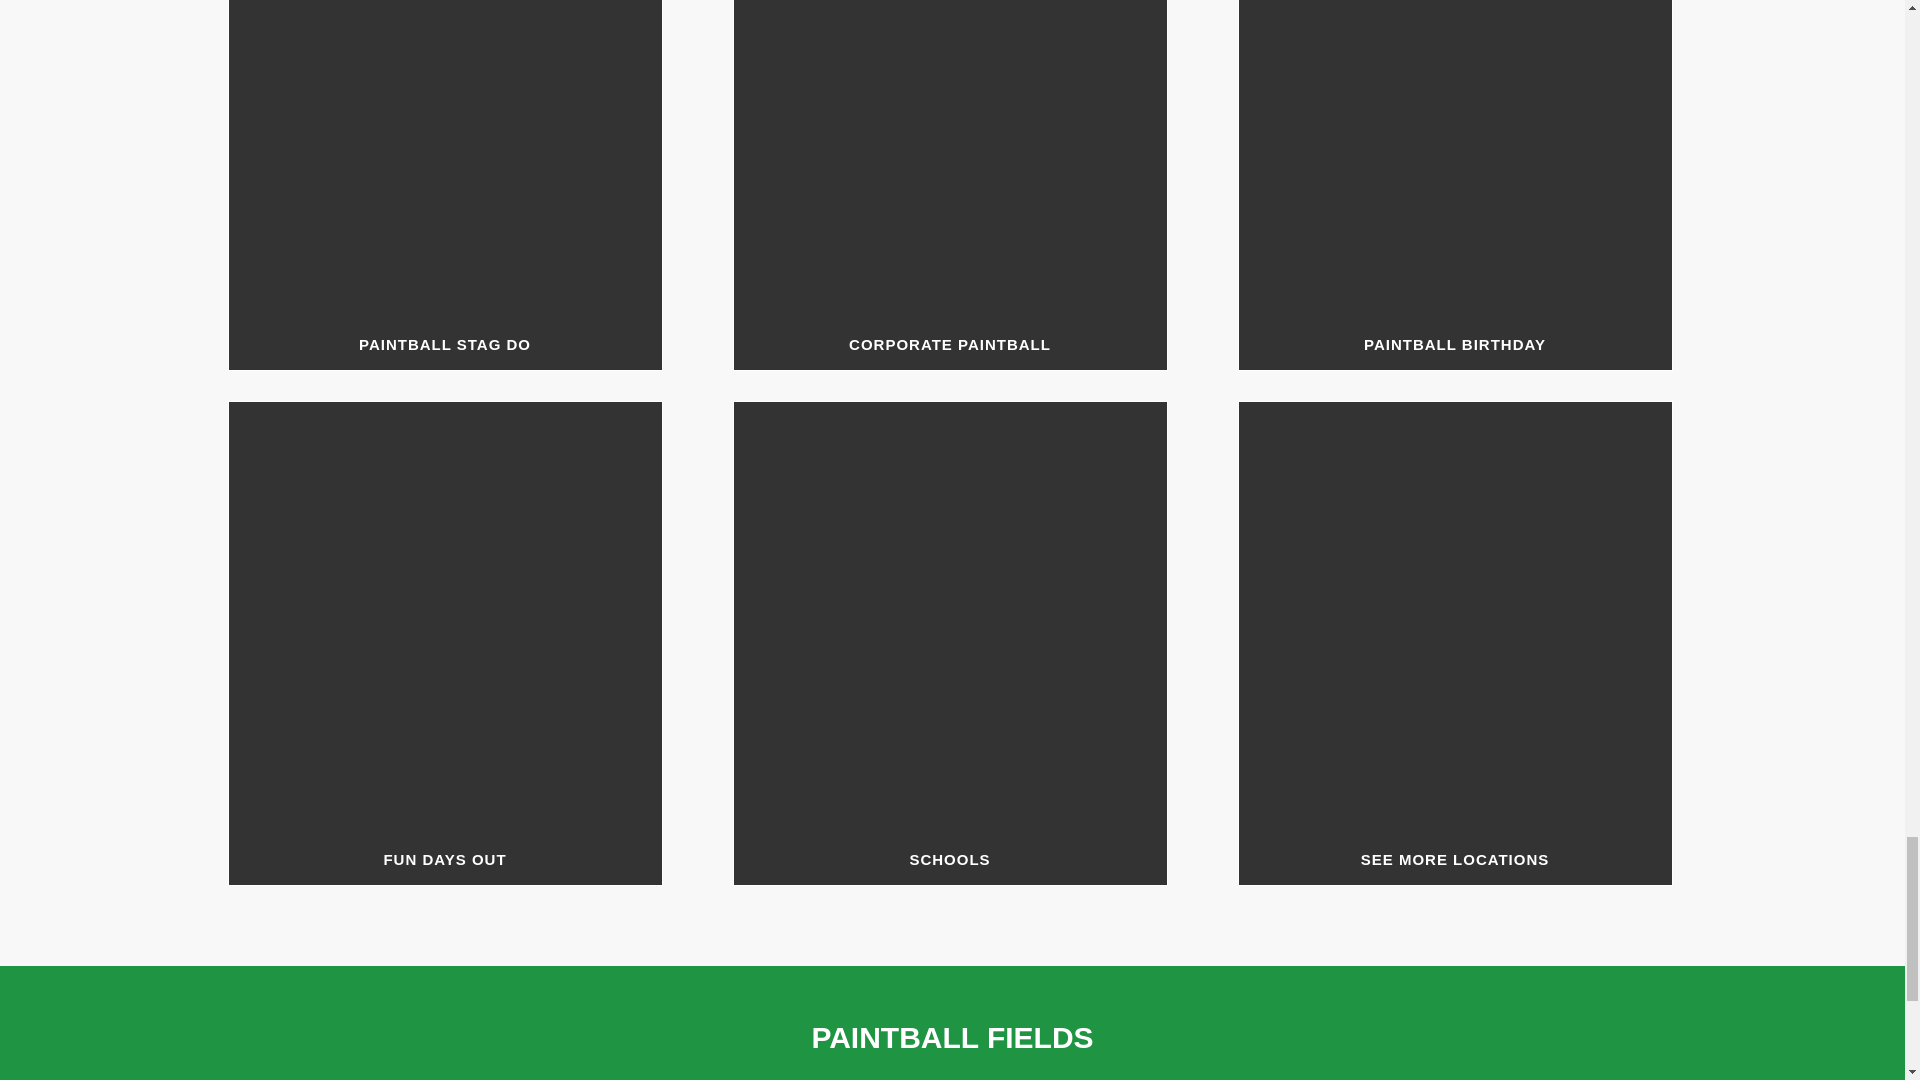  What do you see at coordinates (444, 642) in the screenshot?
I see `FUN DAYS OUT` at bounding box center [444, 642].